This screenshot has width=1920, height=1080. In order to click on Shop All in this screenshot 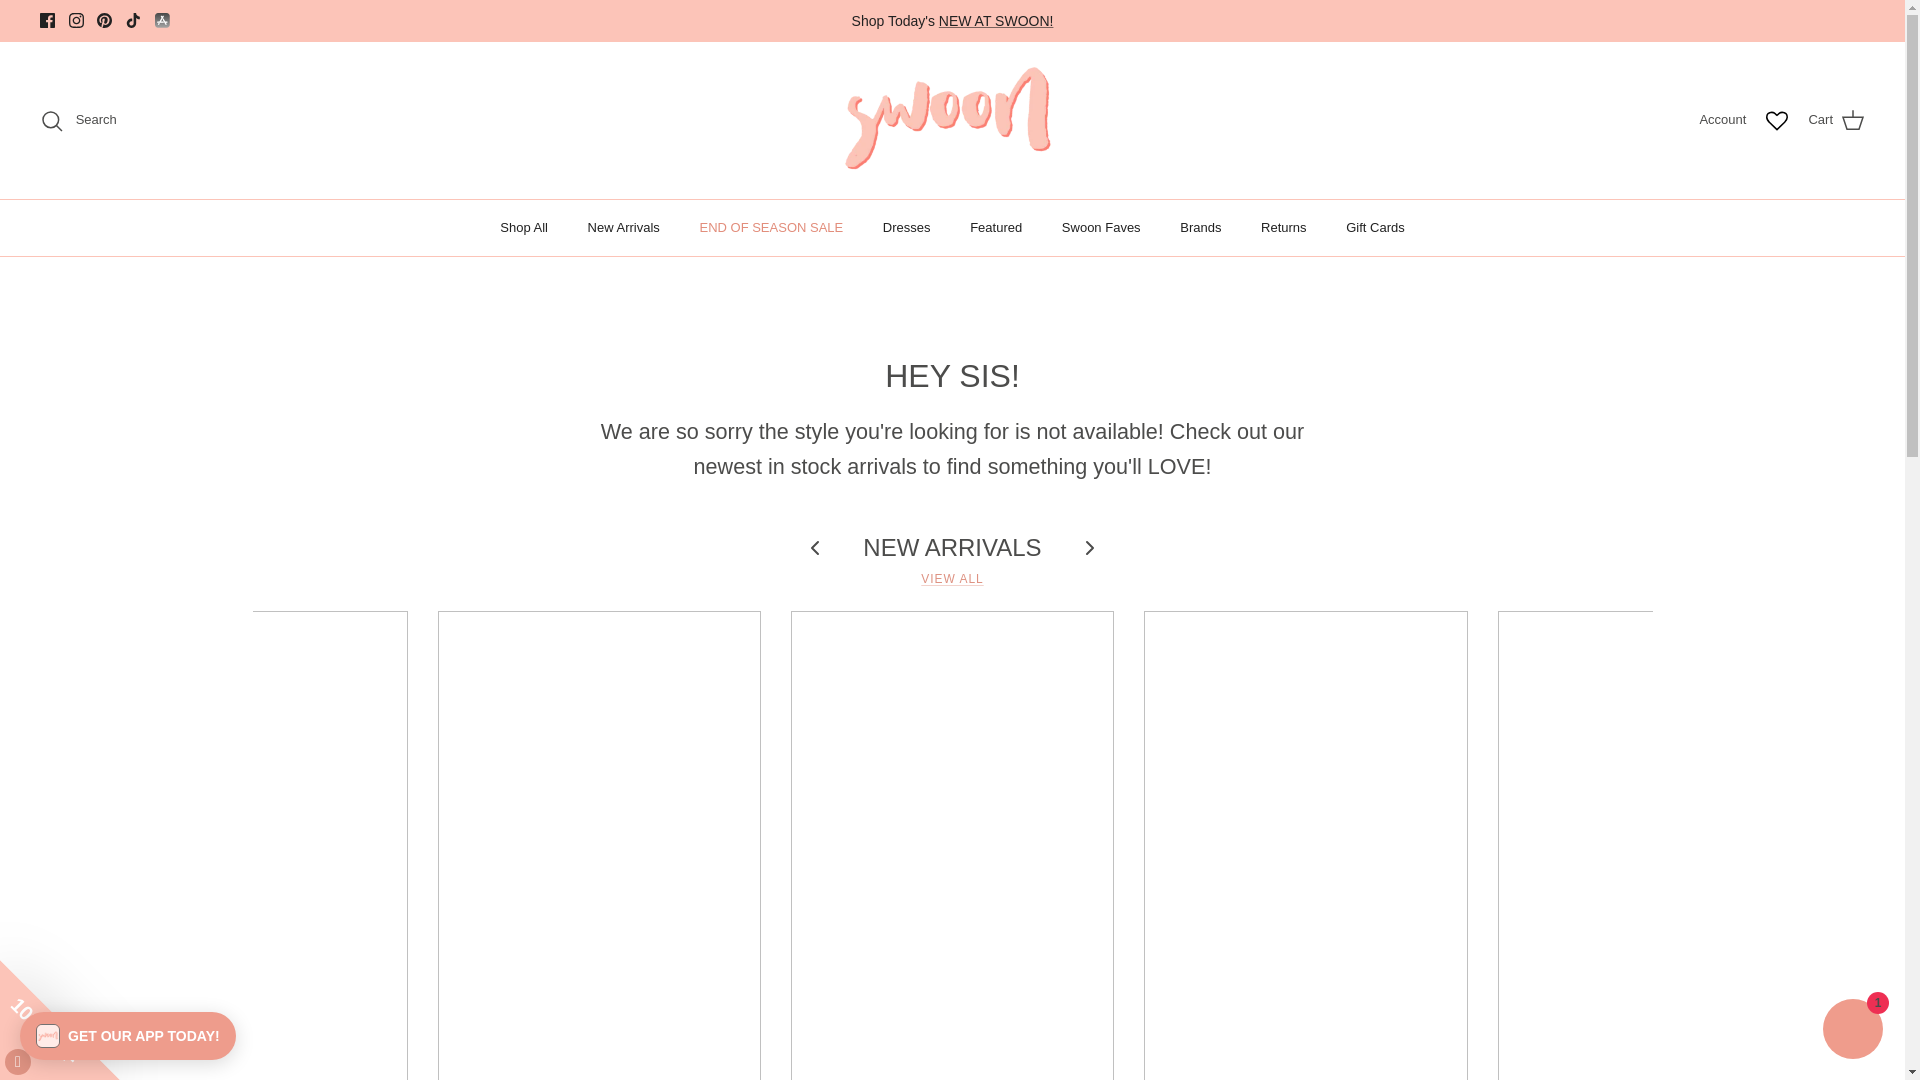, I will do `click(524, 227)`.